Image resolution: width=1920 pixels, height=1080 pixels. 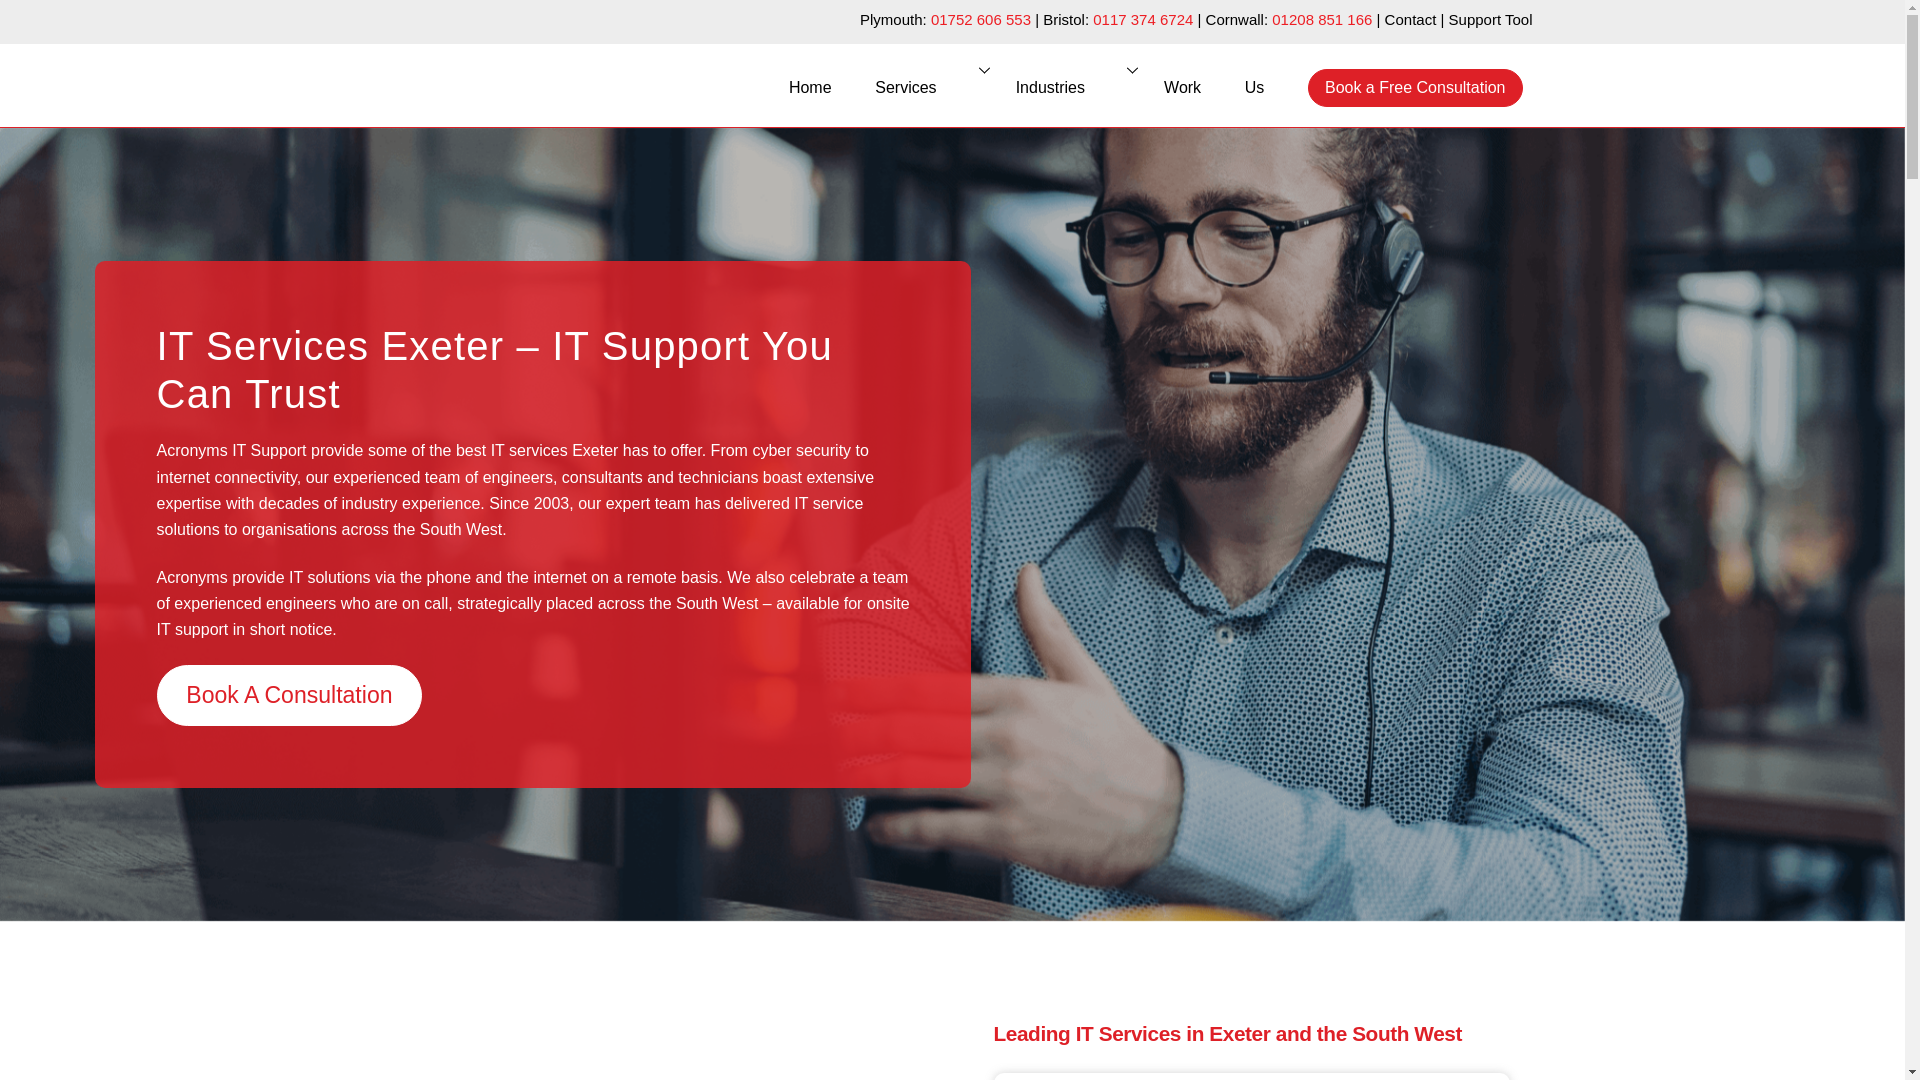 What do you see at coordinates (1142, 19) in the screenshot?
I see `0117 374 6724` at bounding box center [1142, 19].